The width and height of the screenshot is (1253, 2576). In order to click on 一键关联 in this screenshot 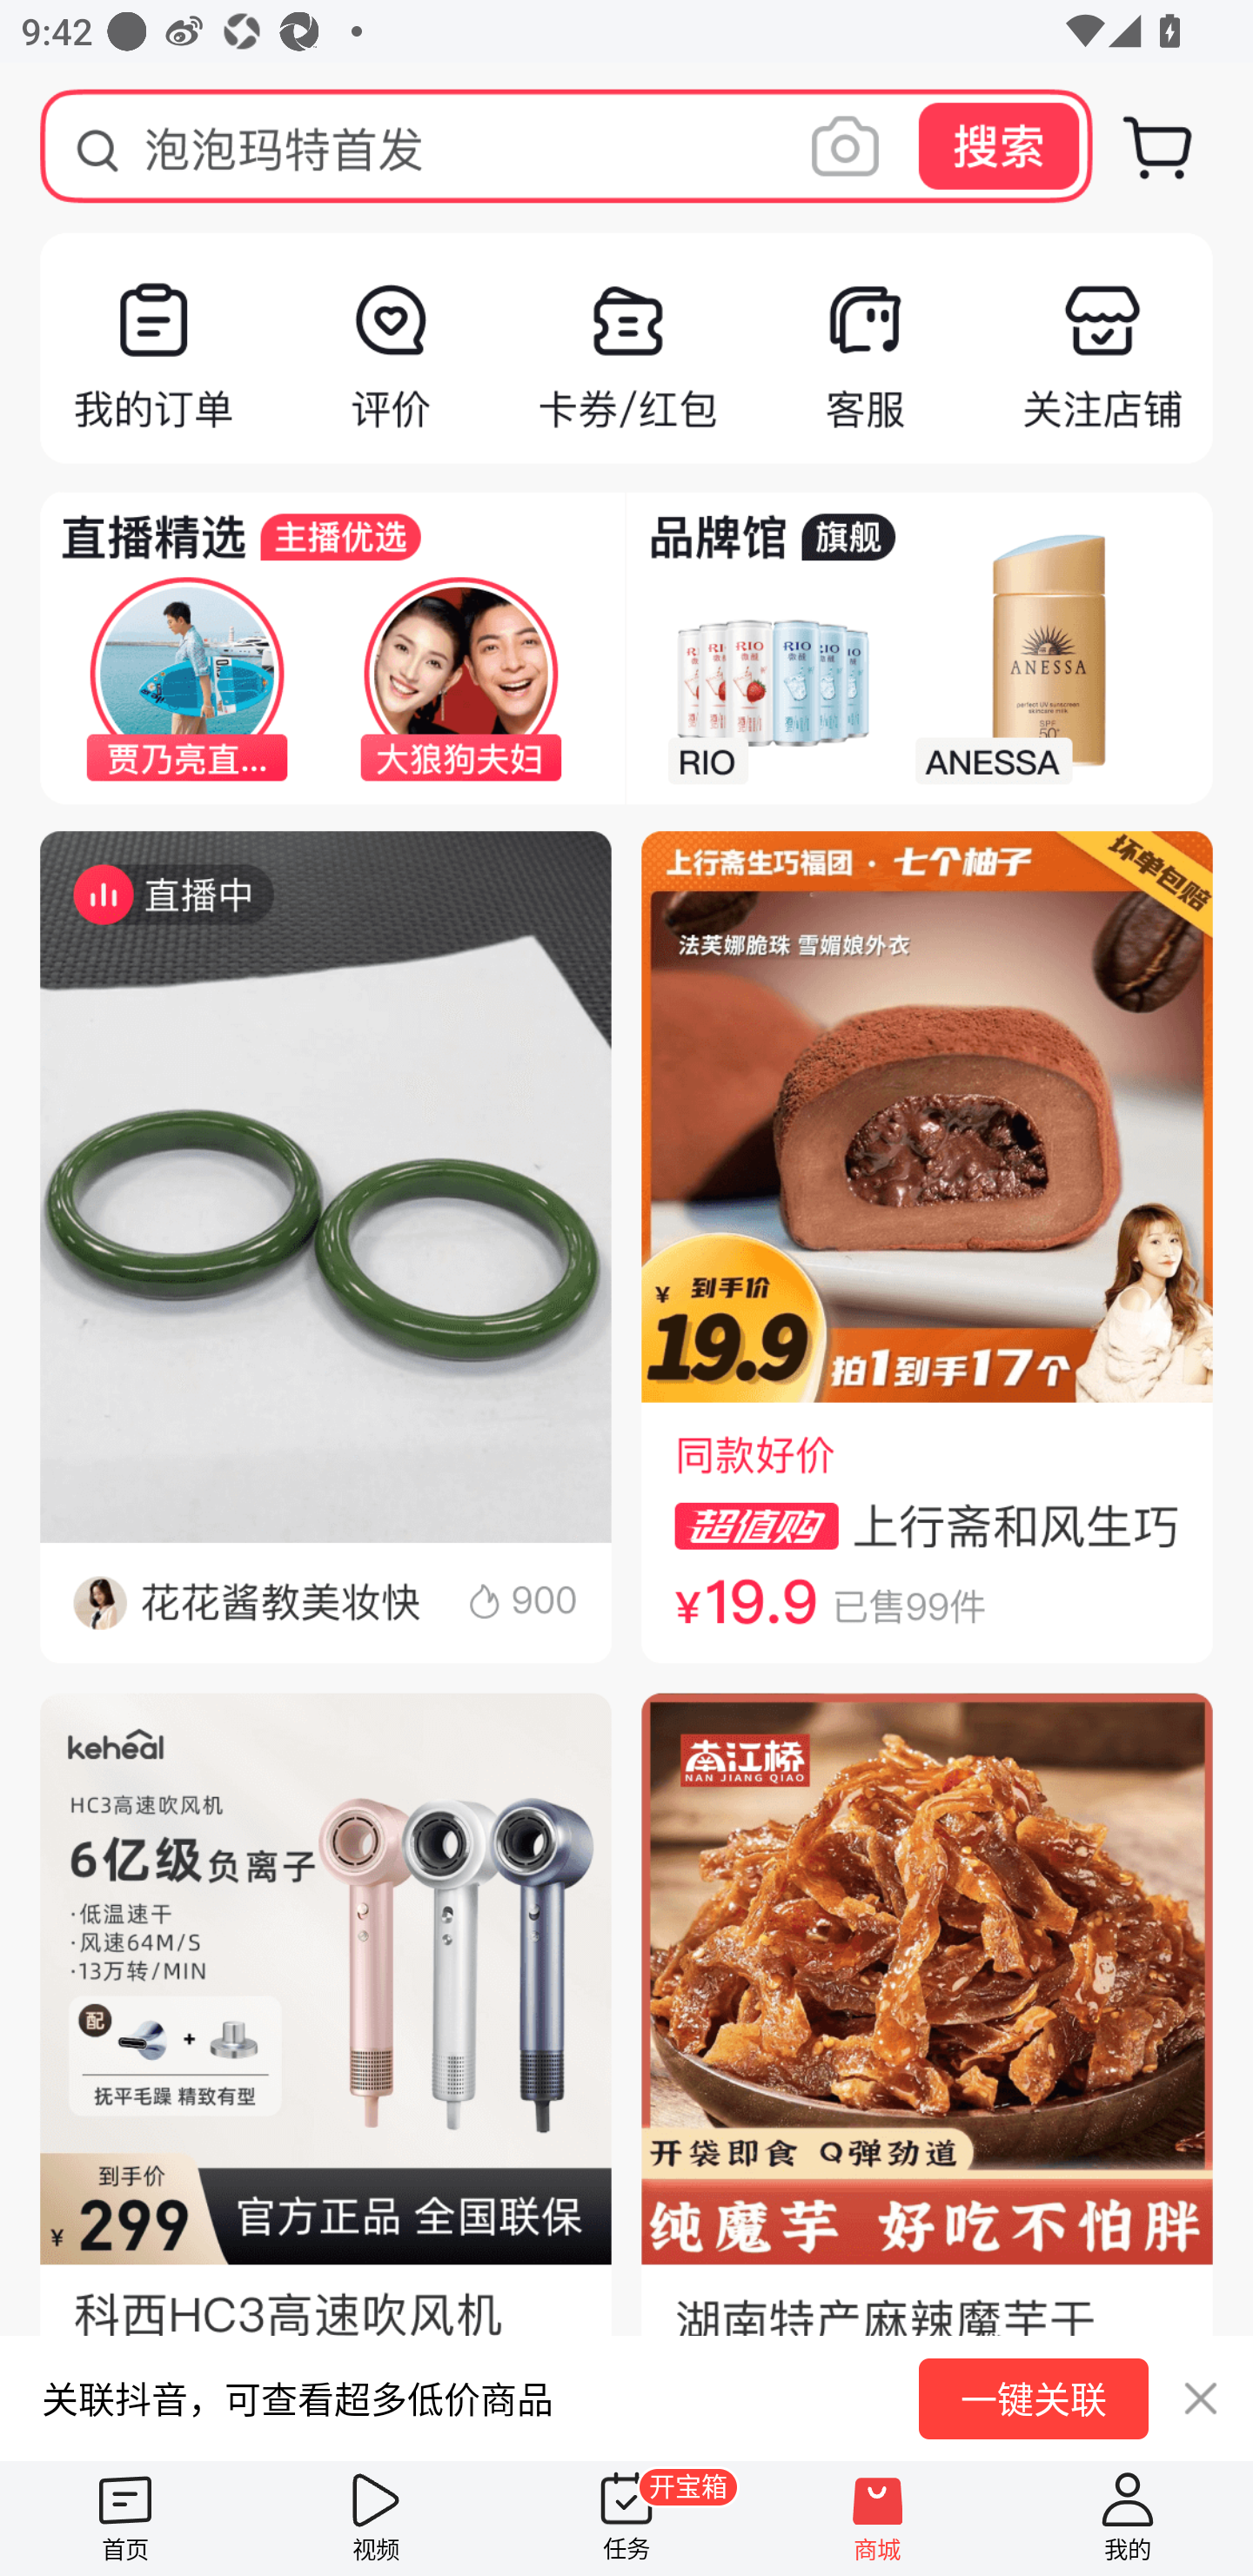, I will do `click(1034, 2399)`.